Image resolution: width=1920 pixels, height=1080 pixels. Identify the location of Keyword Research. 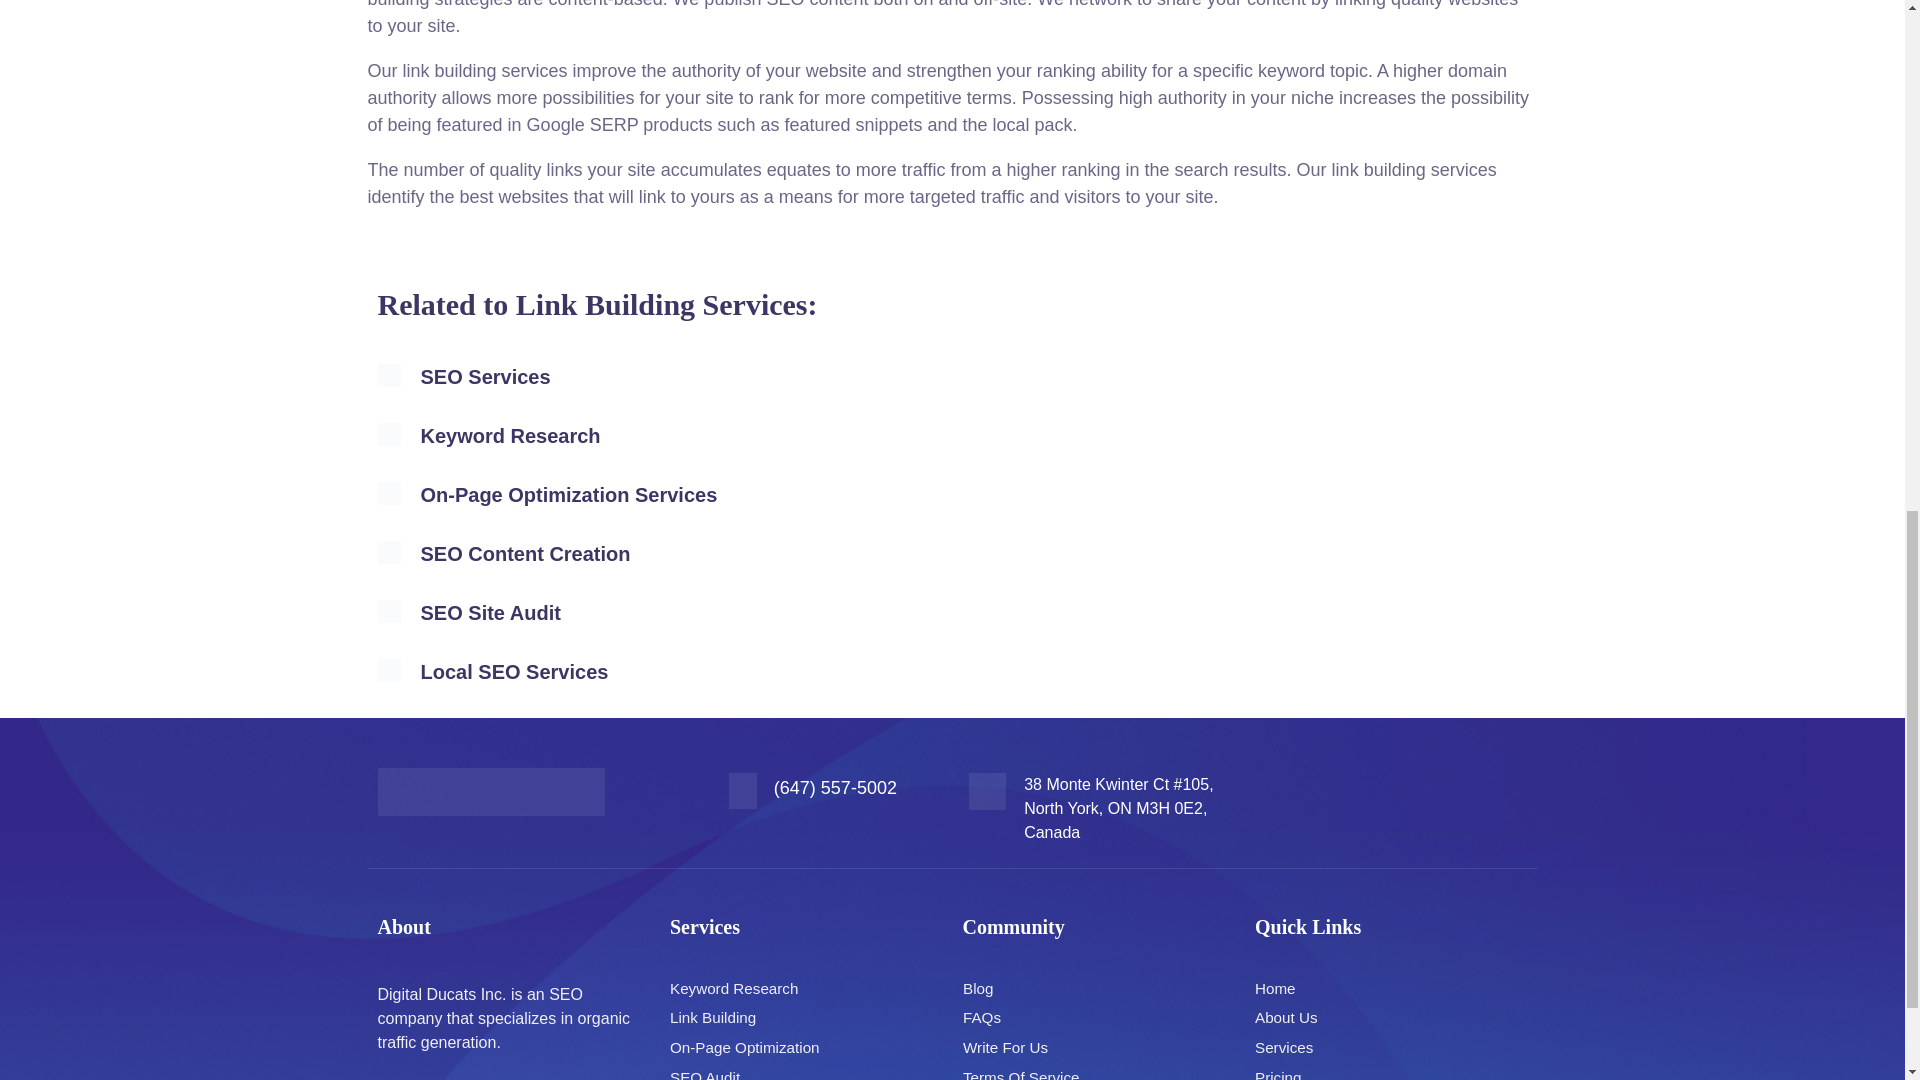
(510, 436).